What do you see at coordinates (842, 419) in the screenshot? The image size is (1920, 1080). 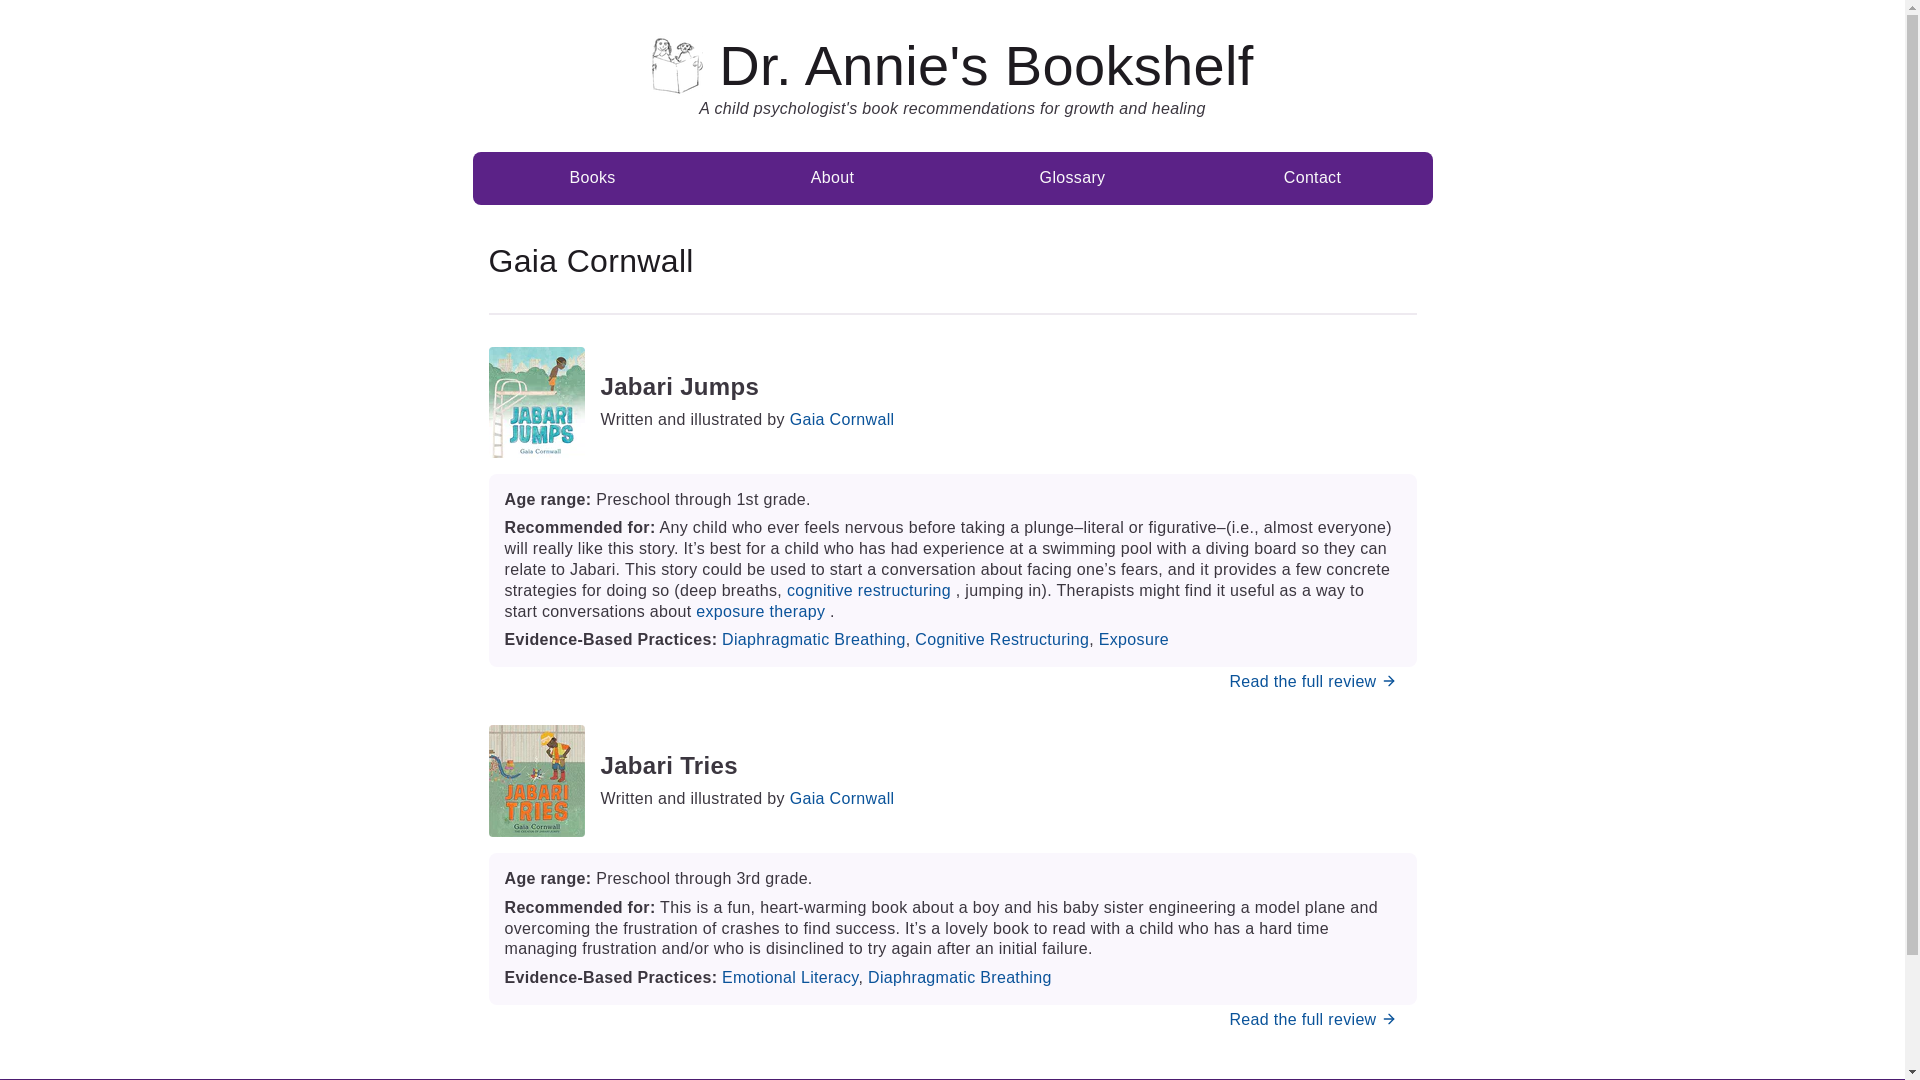 I see `Gaia Cornwall` at bounding box center [842, 419].